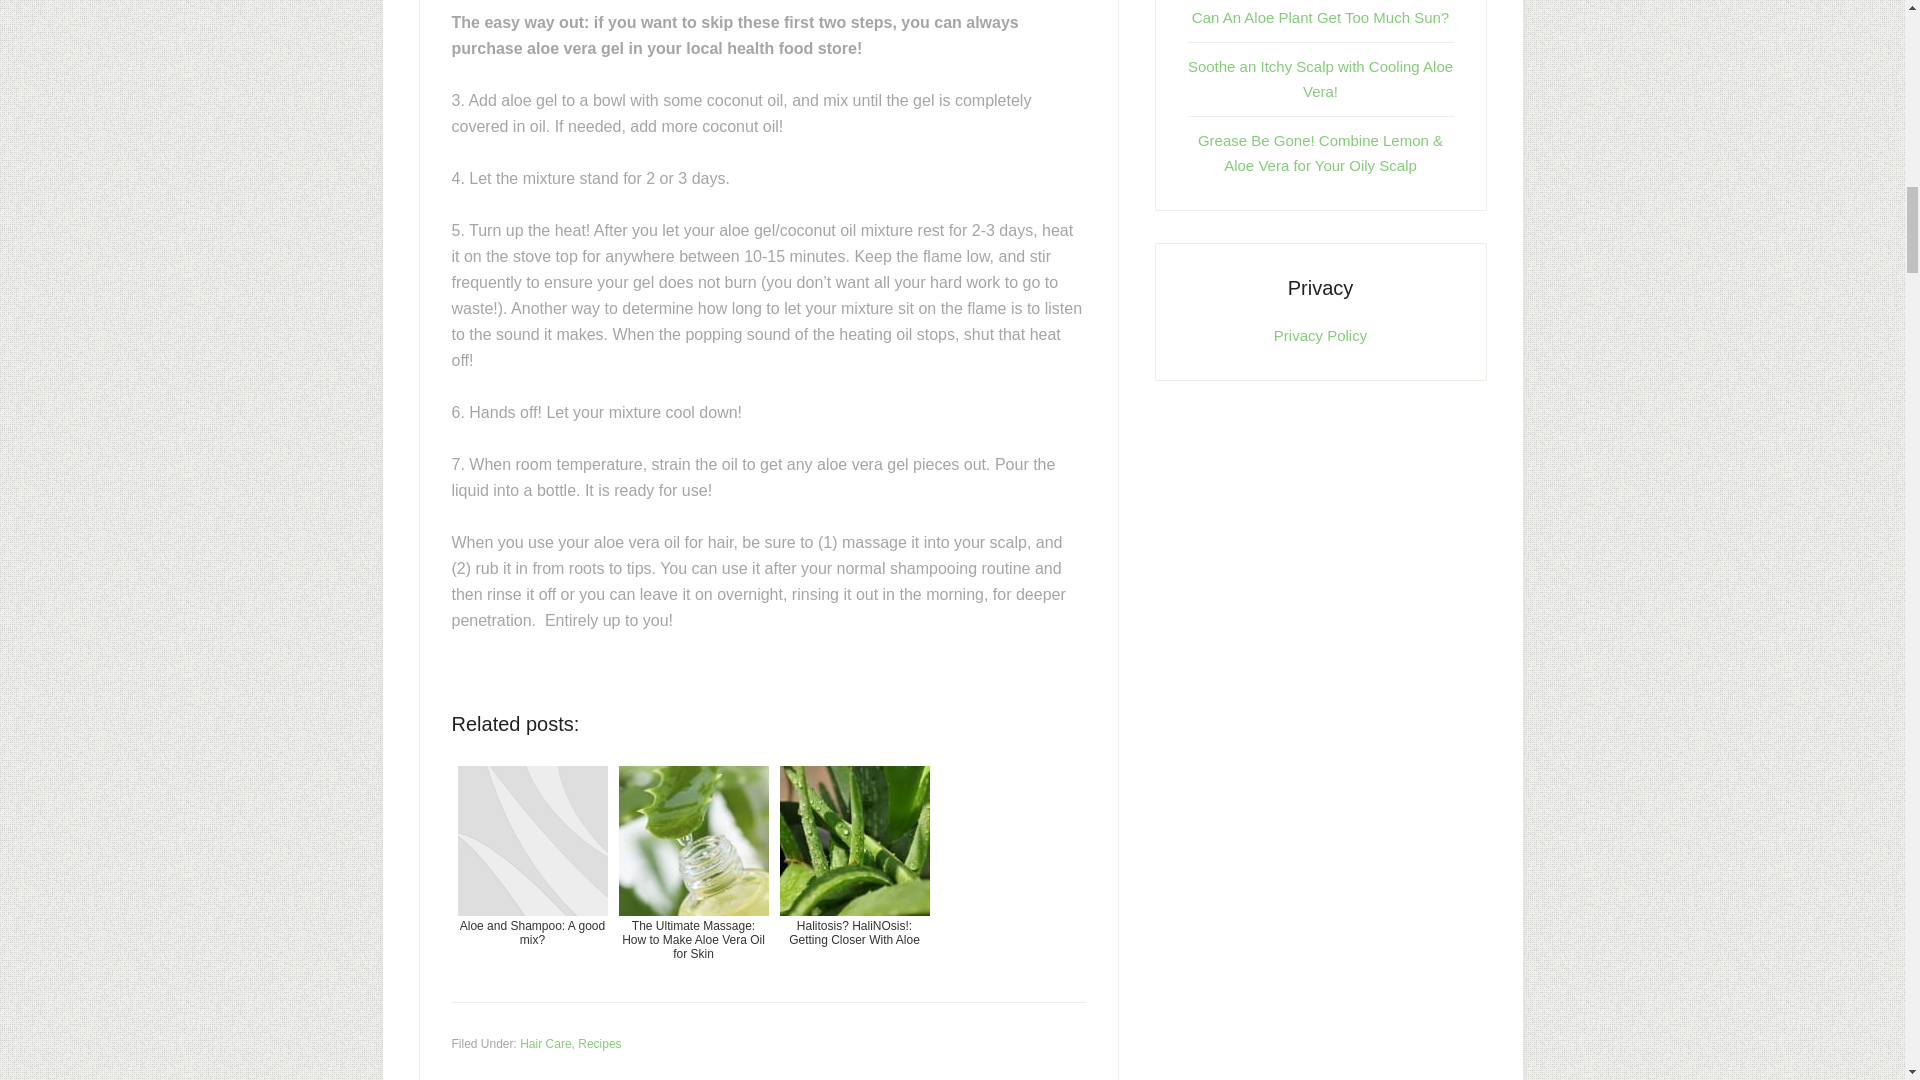 The width and height of the screenshot is (1920, 1080). Describe the element at coordinates (598, 1043) in the screenshot. I see `Recipes` at that location.